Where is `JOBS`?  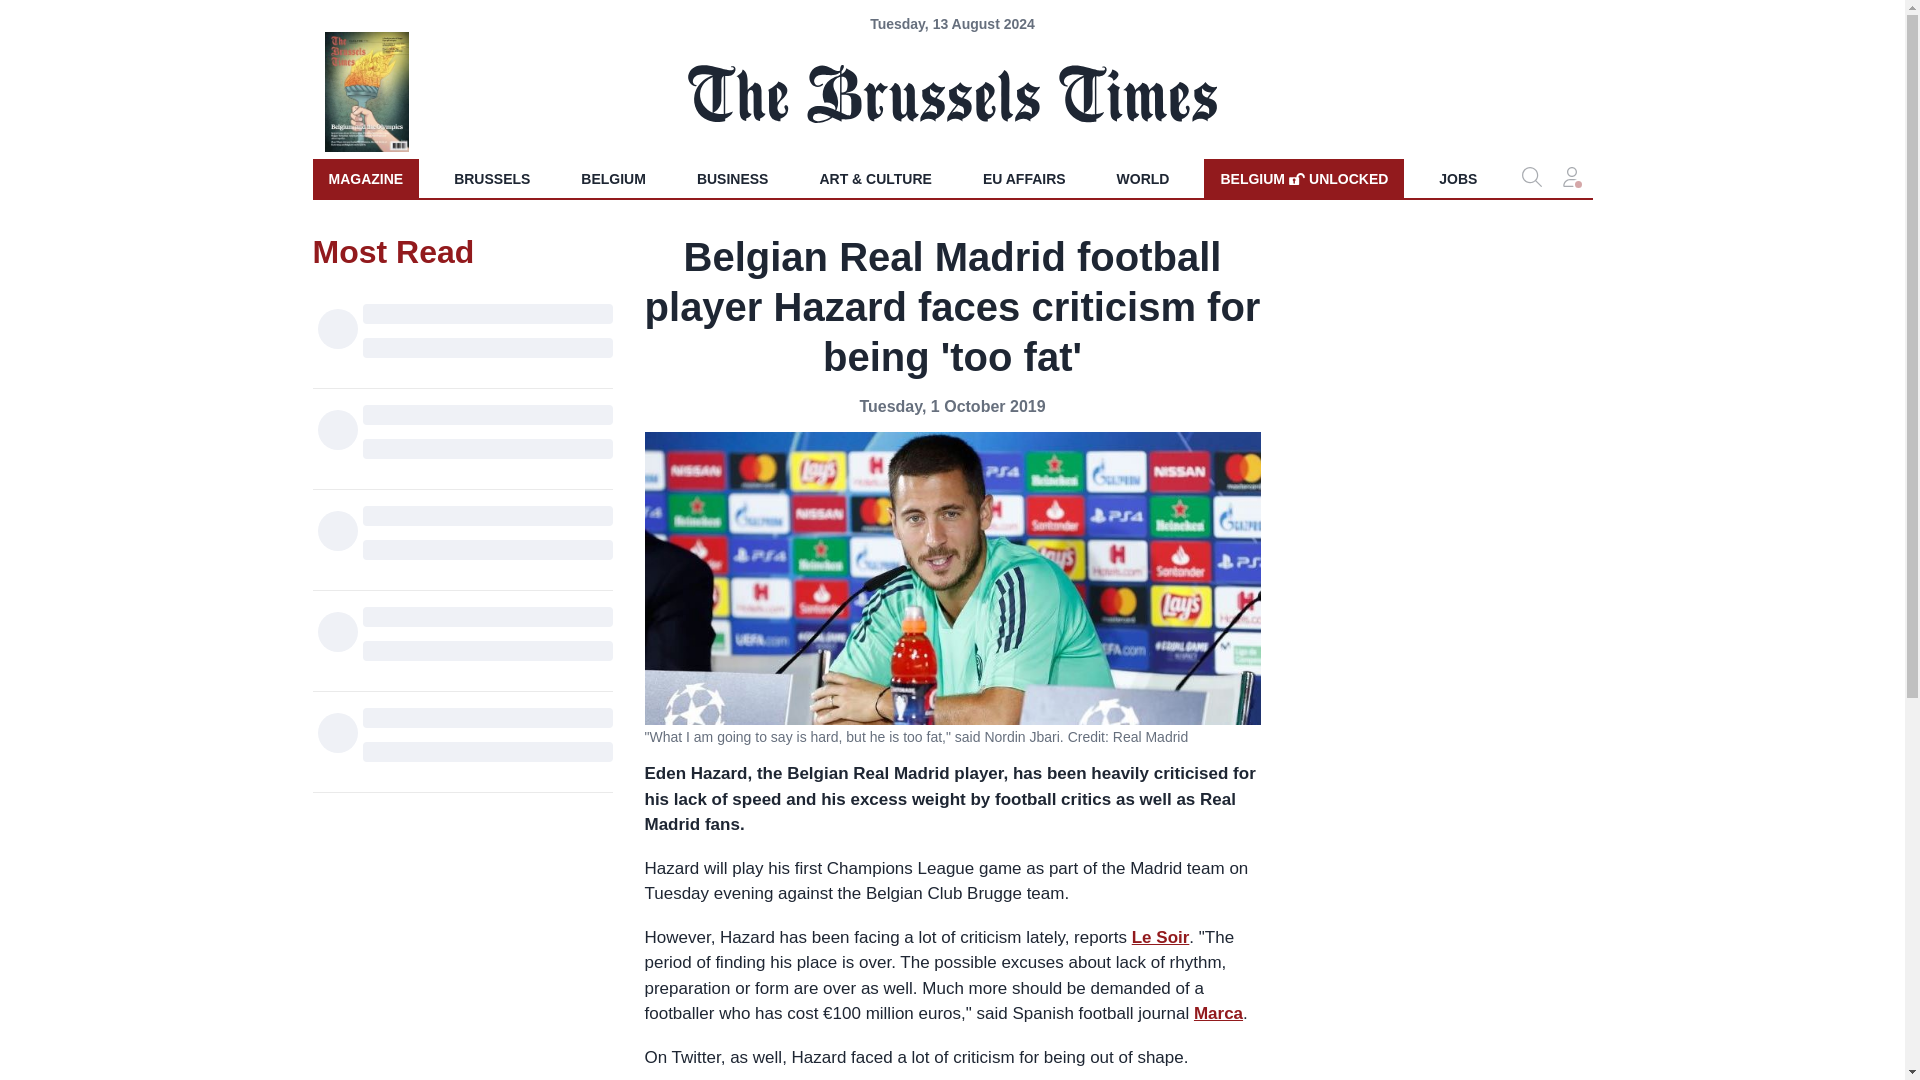 JOBS is located at coordinates (1458, 178).